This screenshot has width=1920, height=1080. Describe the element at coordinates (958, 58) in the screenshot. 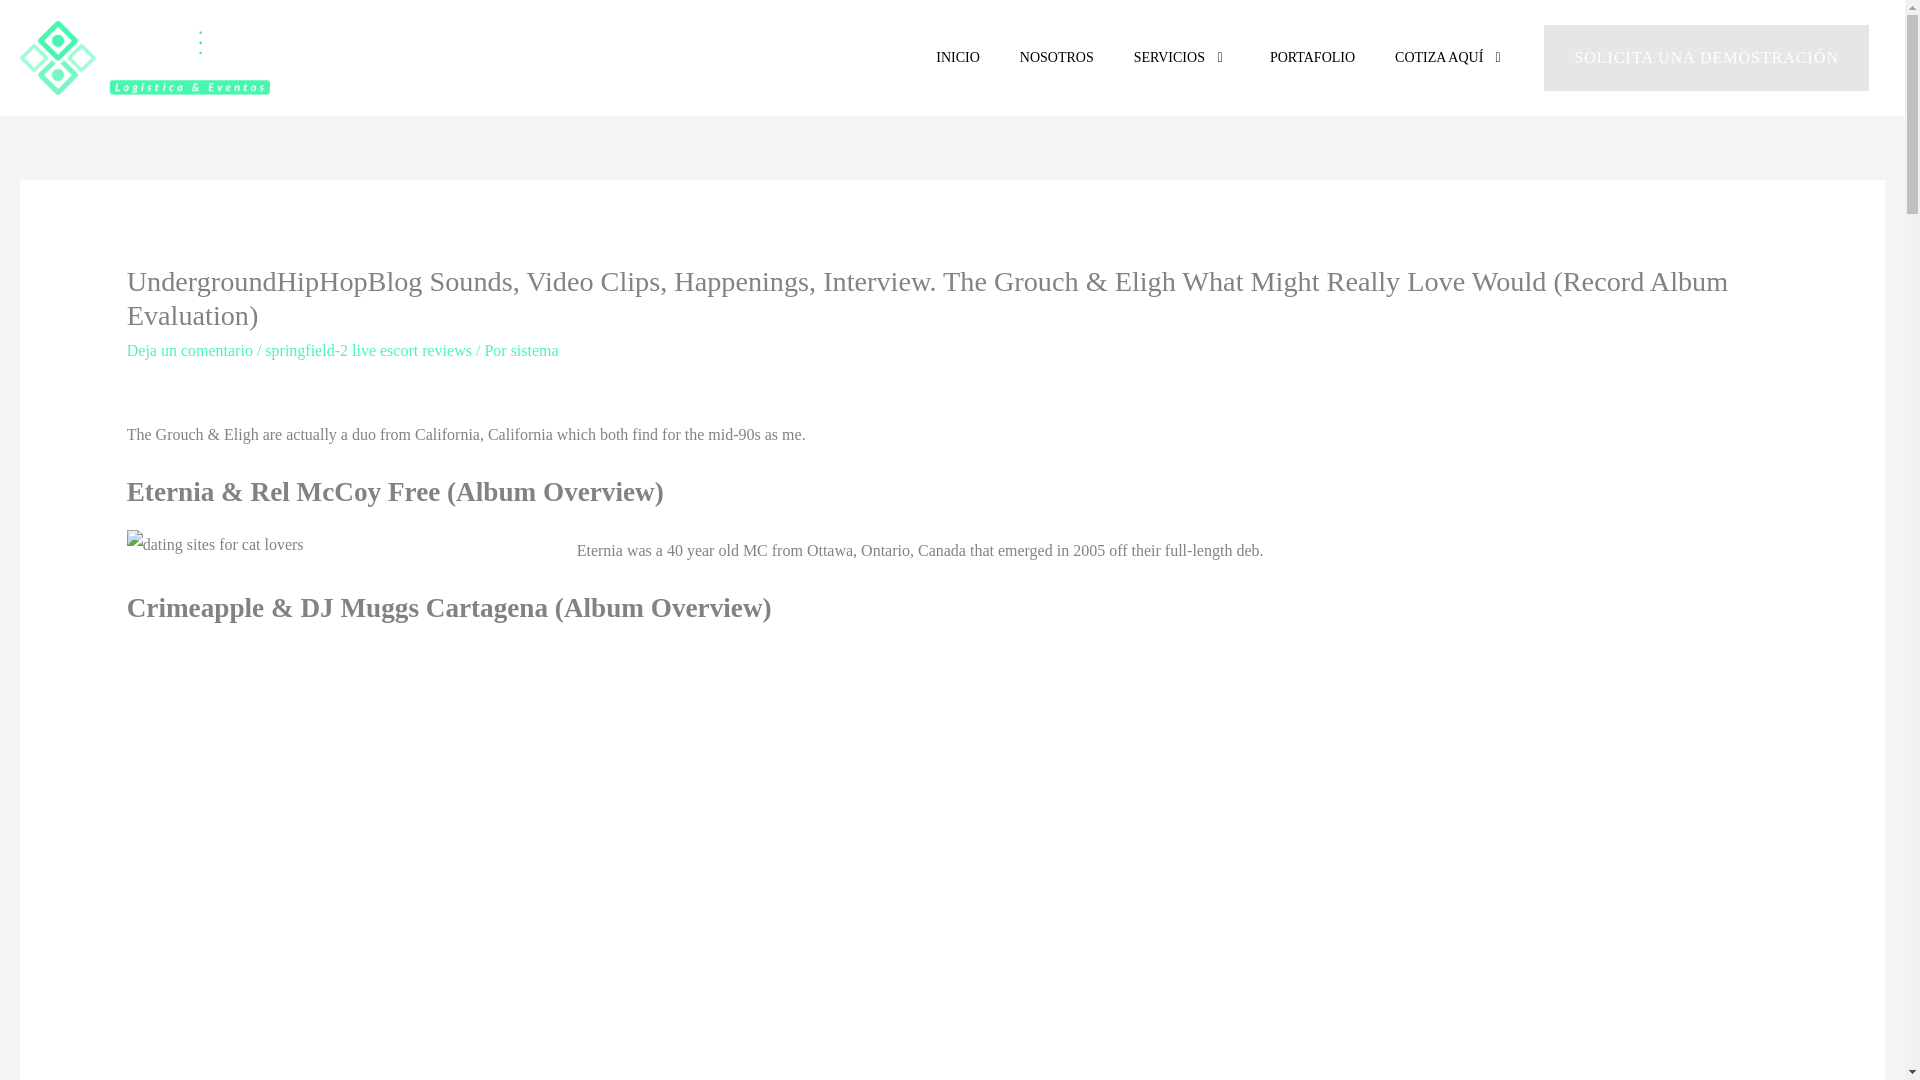

I see `INICIO` at that location.